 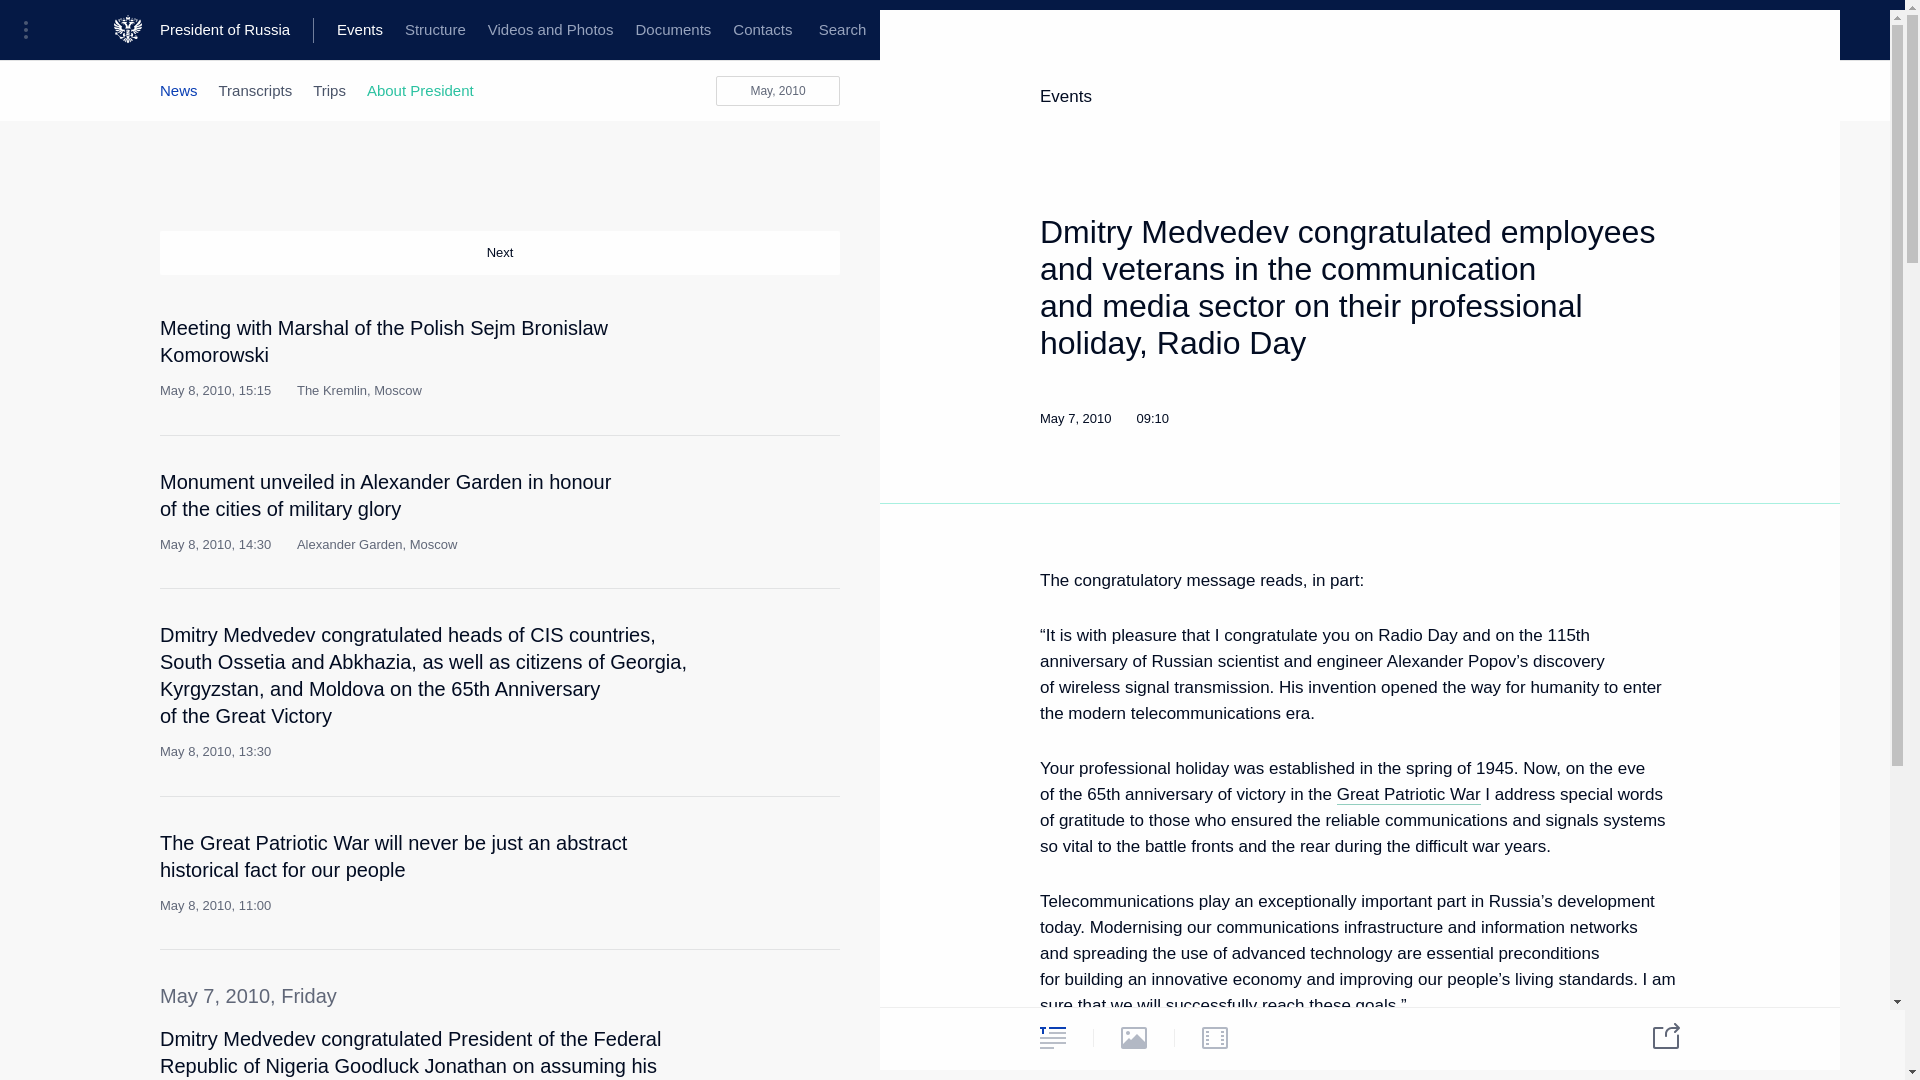 I want to click on Next, so click(x=500, y=253).